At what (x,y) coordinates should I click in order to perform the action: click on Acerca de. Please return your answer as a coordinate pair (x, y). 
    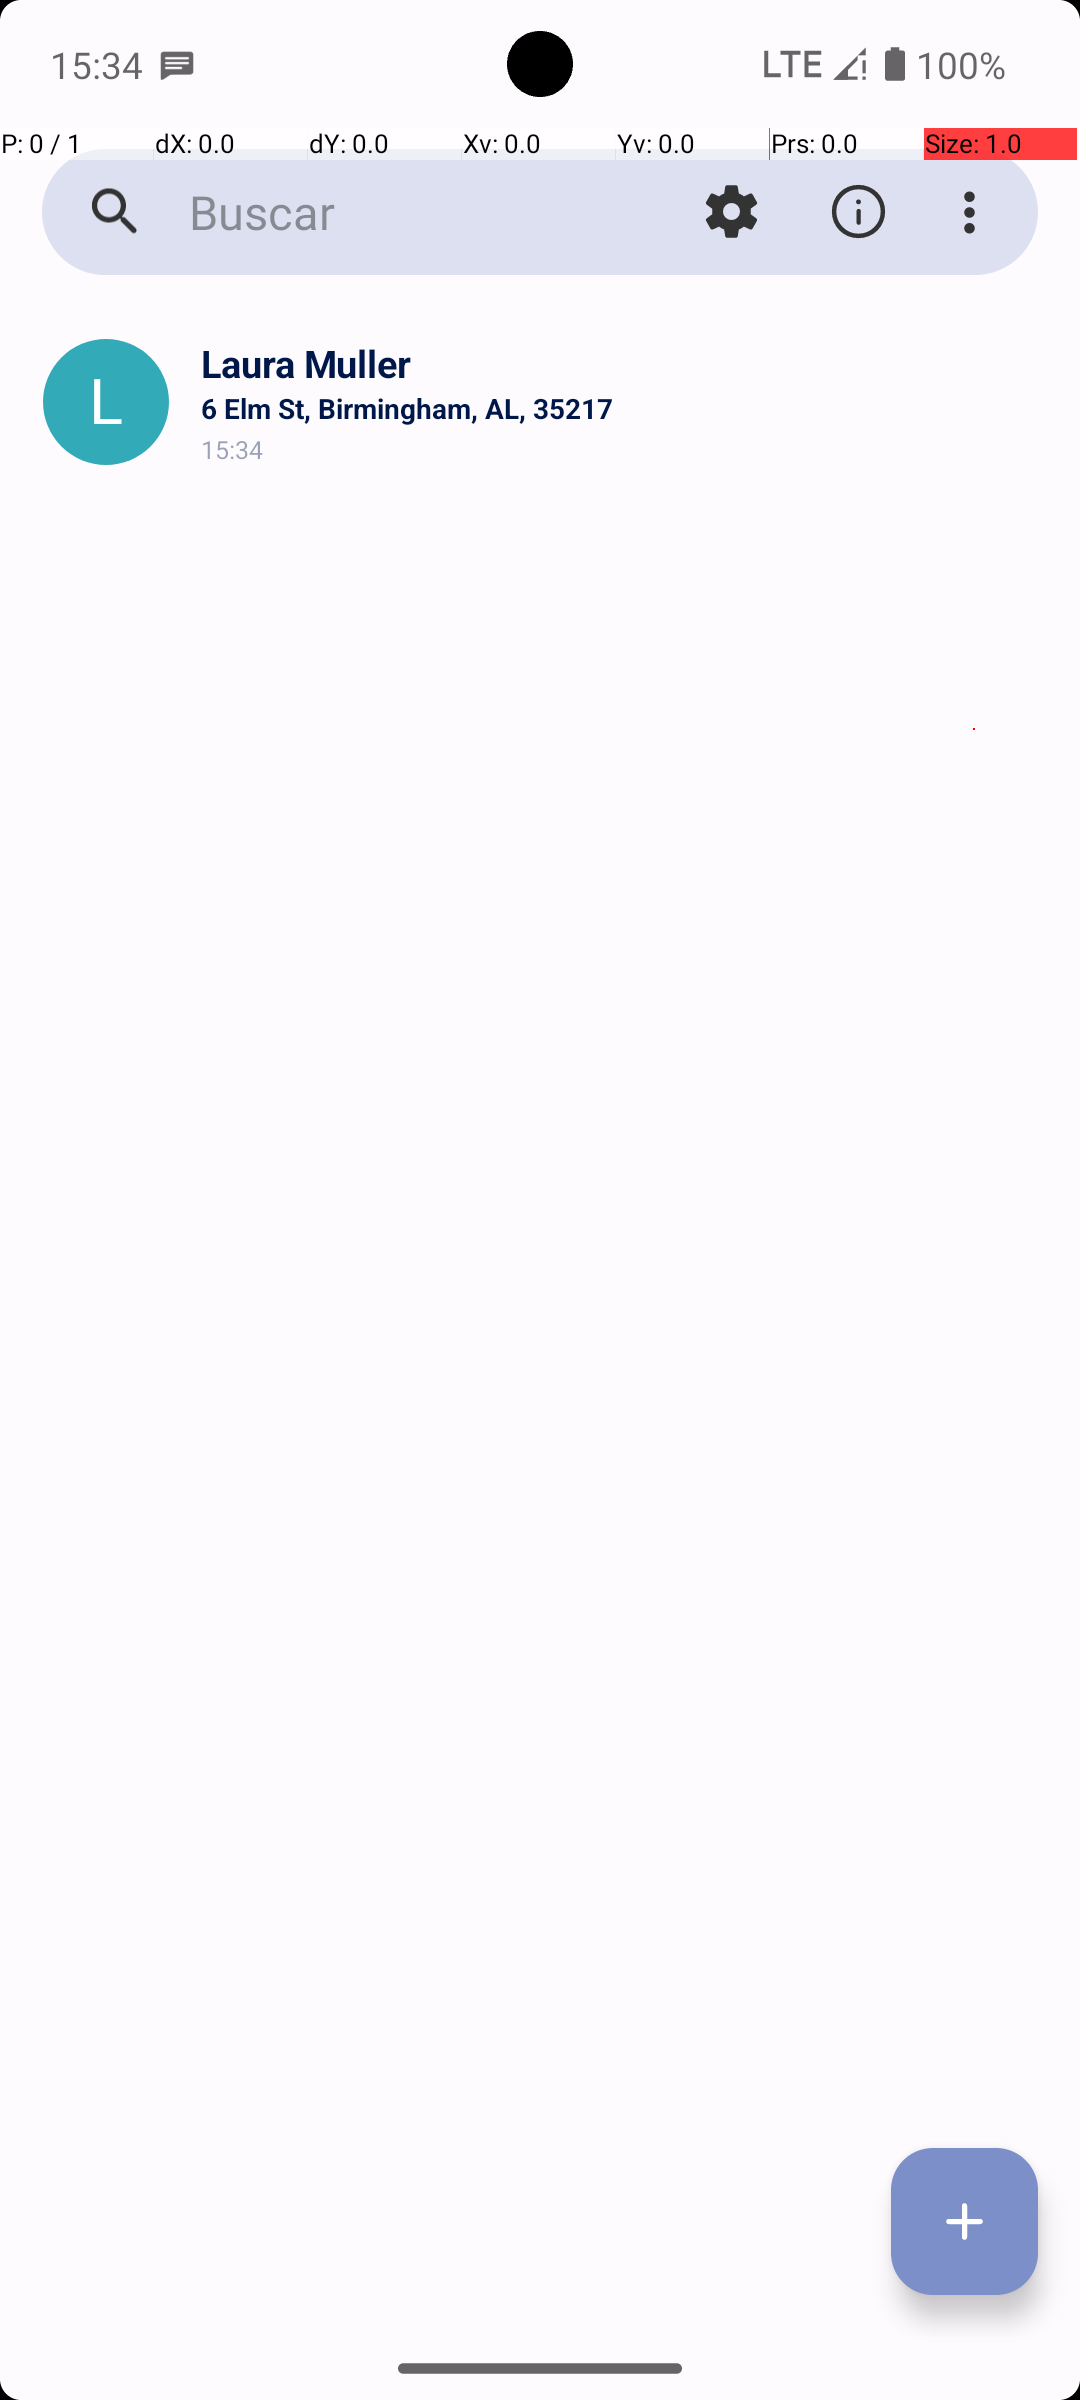
    Looking at the image, I should click on (858, 212).